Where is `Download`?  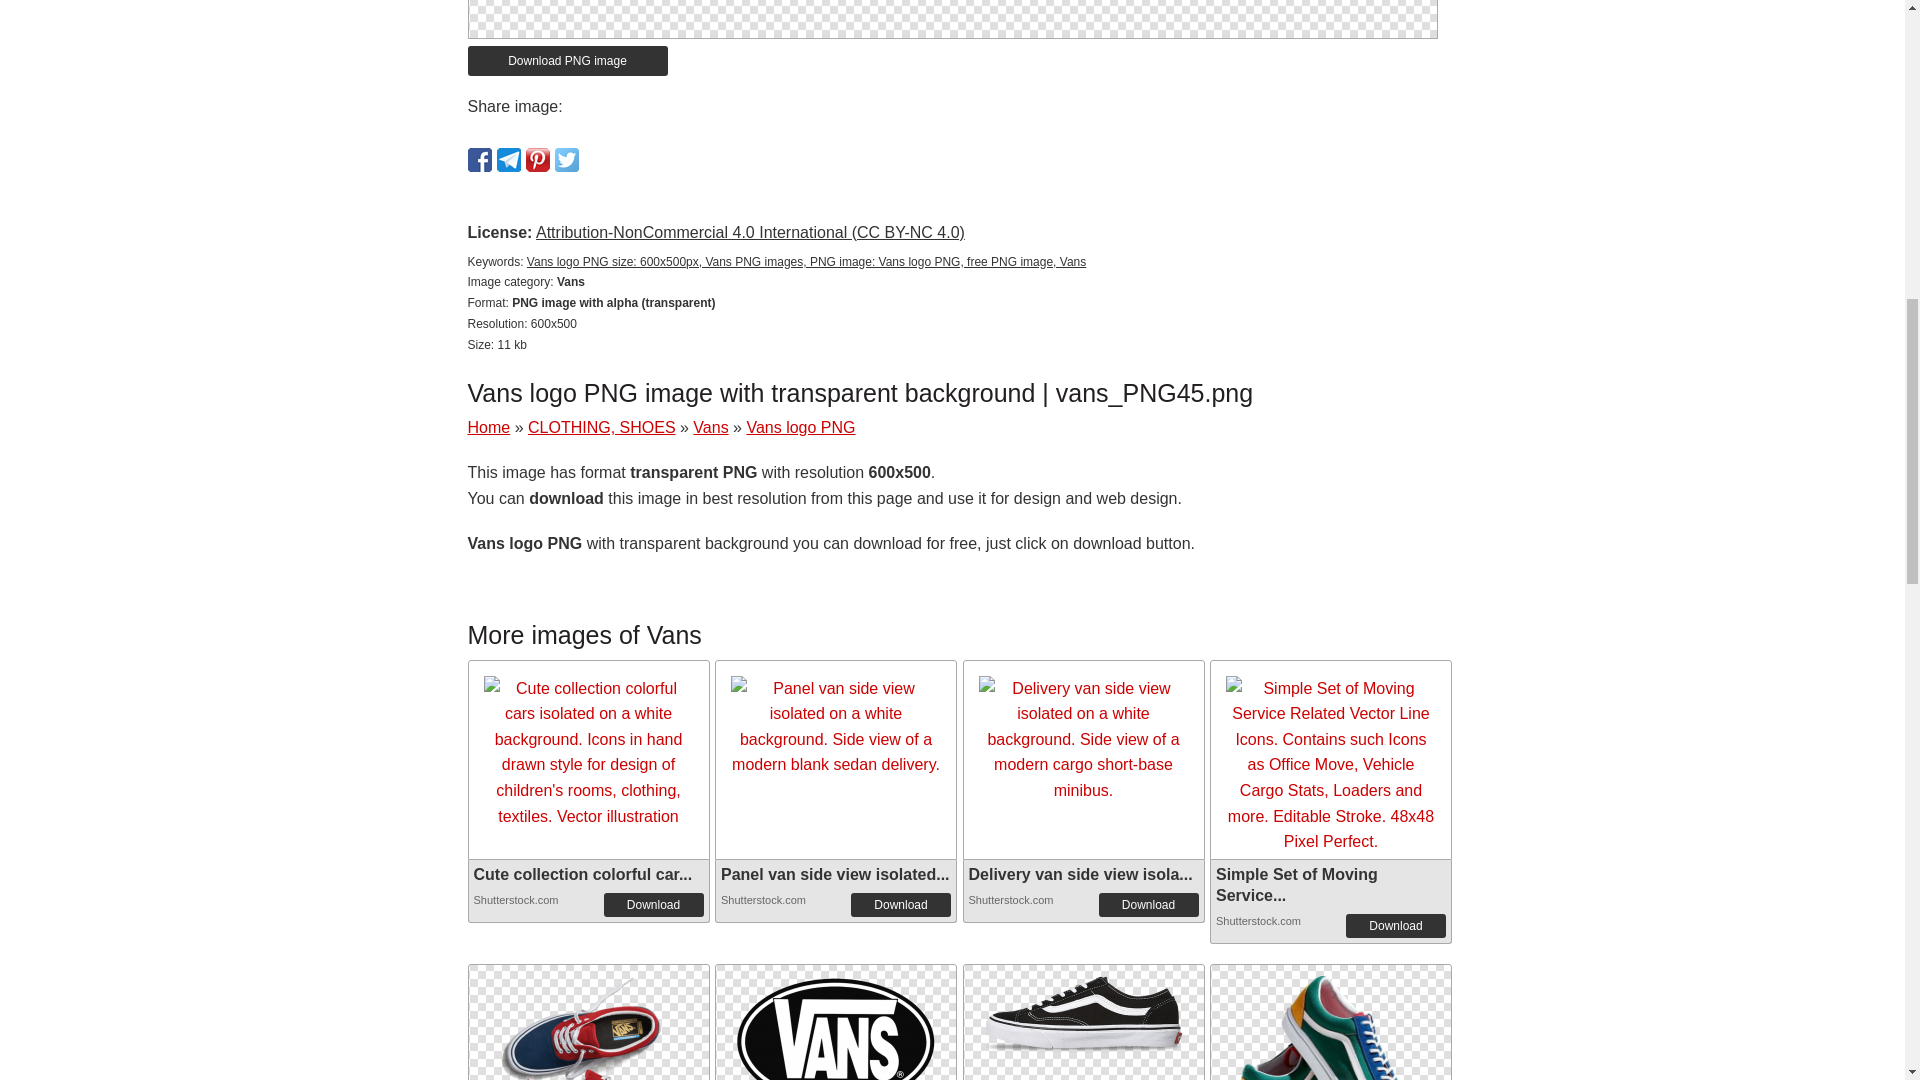 Download is located at coordinates (900, 904).